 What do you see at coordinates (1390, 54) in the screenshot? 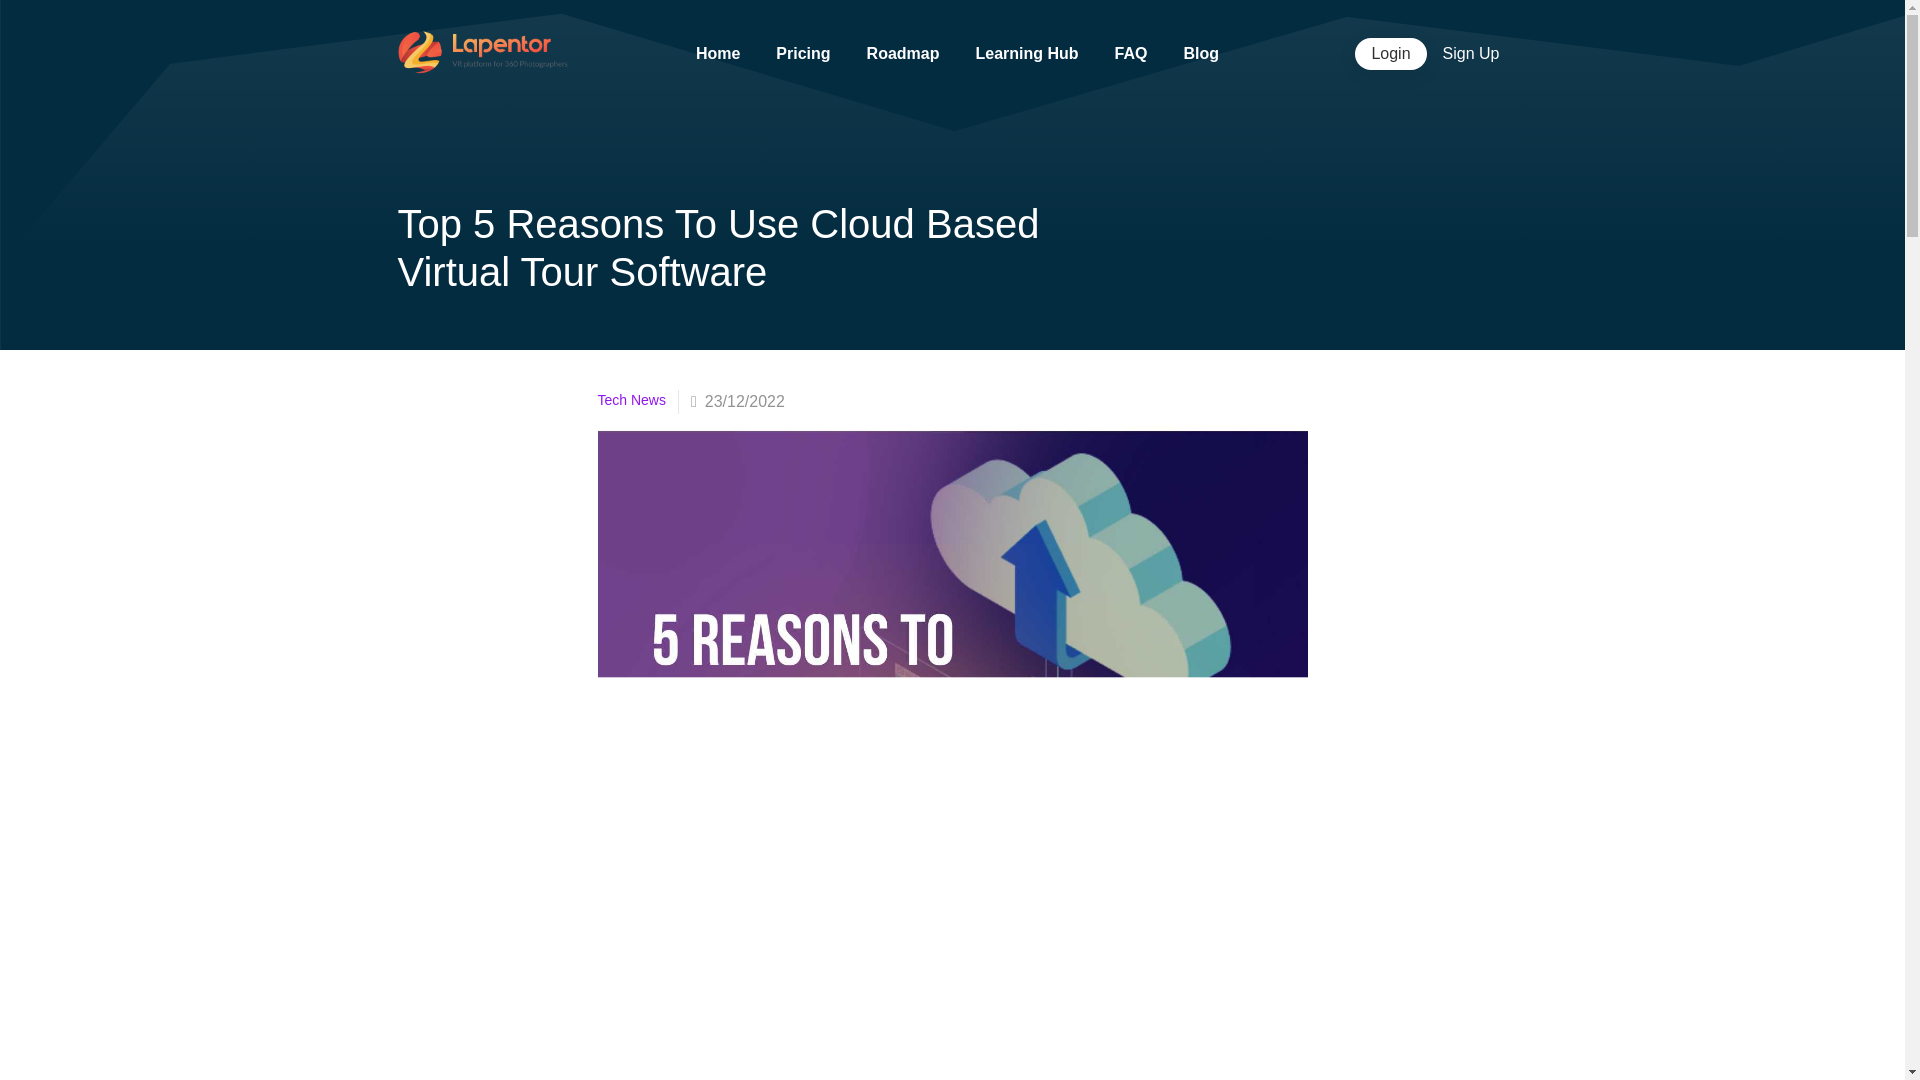
I see `Login` at bounding box center [1390, 54].